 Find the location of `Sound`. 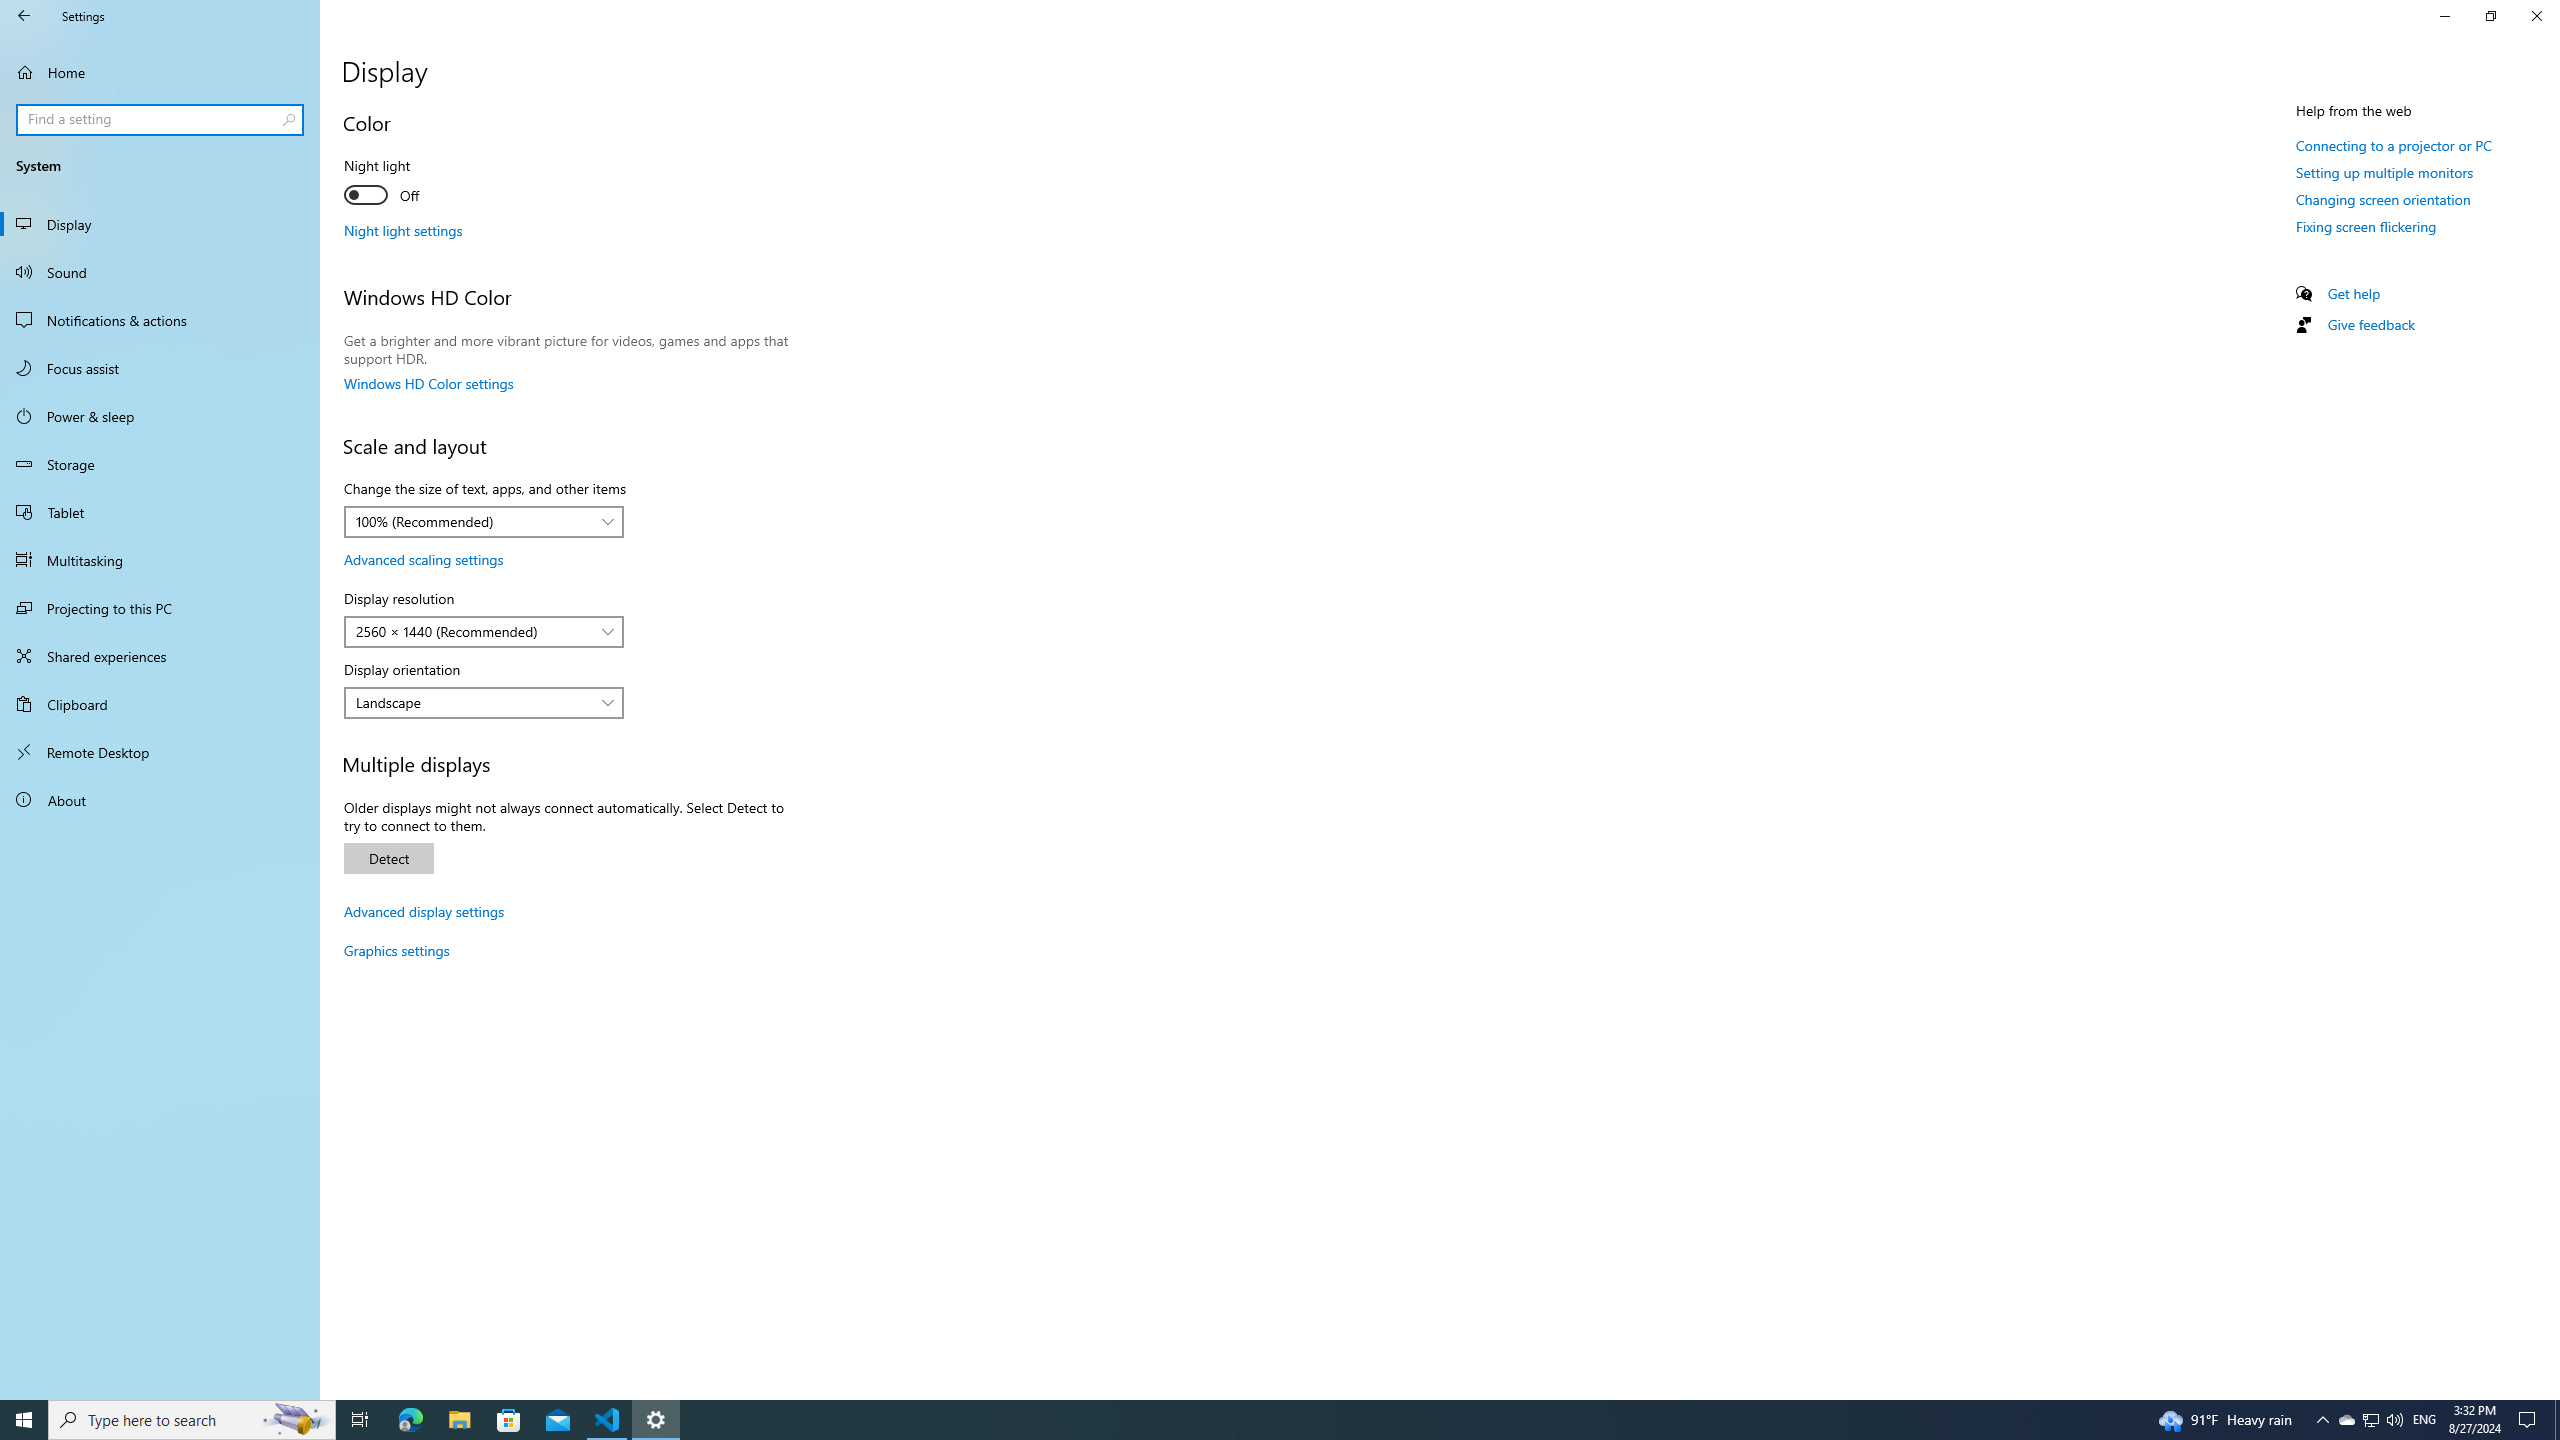

Sound is located at coordinates (160, 272).